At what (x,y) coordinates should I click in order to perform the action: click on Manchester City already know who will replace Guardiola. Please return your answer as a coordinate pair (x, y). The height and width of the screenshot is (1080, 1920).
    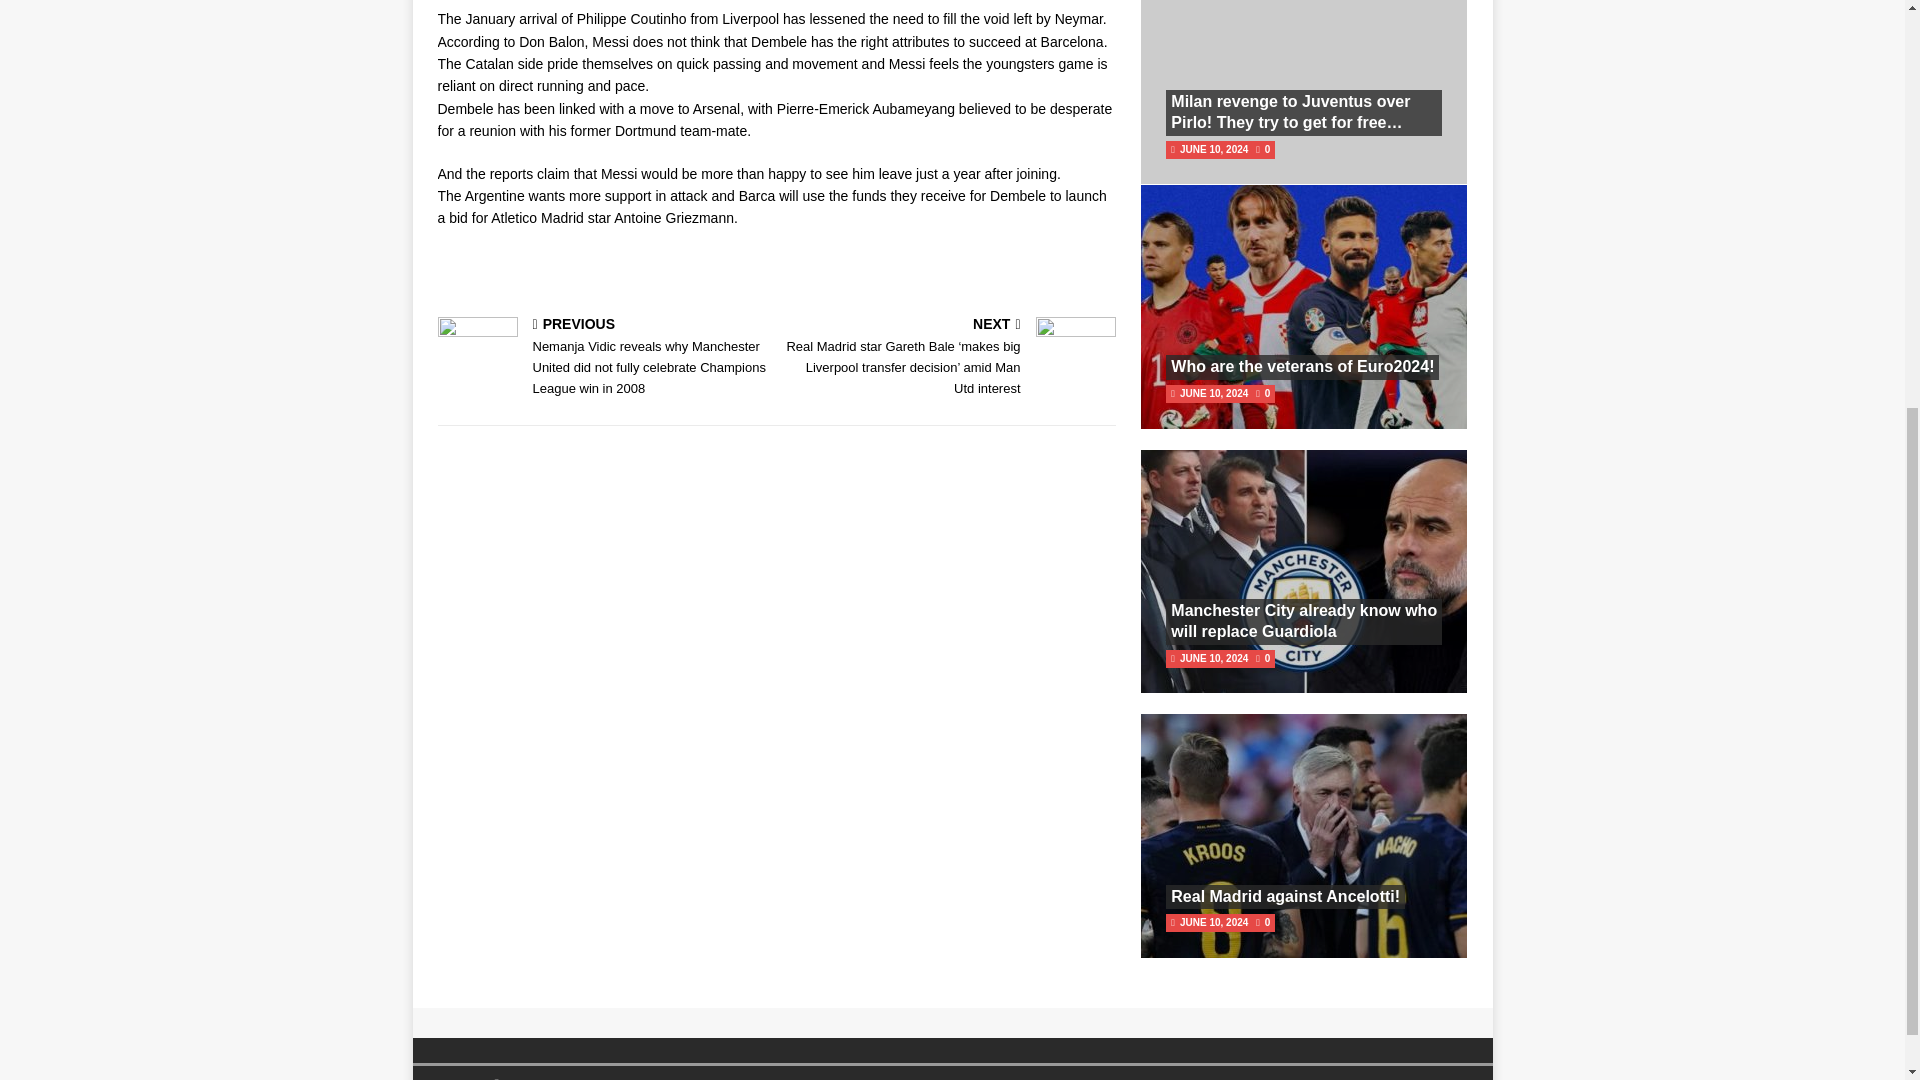
    Looking at the image, I should click on (1304, 620).